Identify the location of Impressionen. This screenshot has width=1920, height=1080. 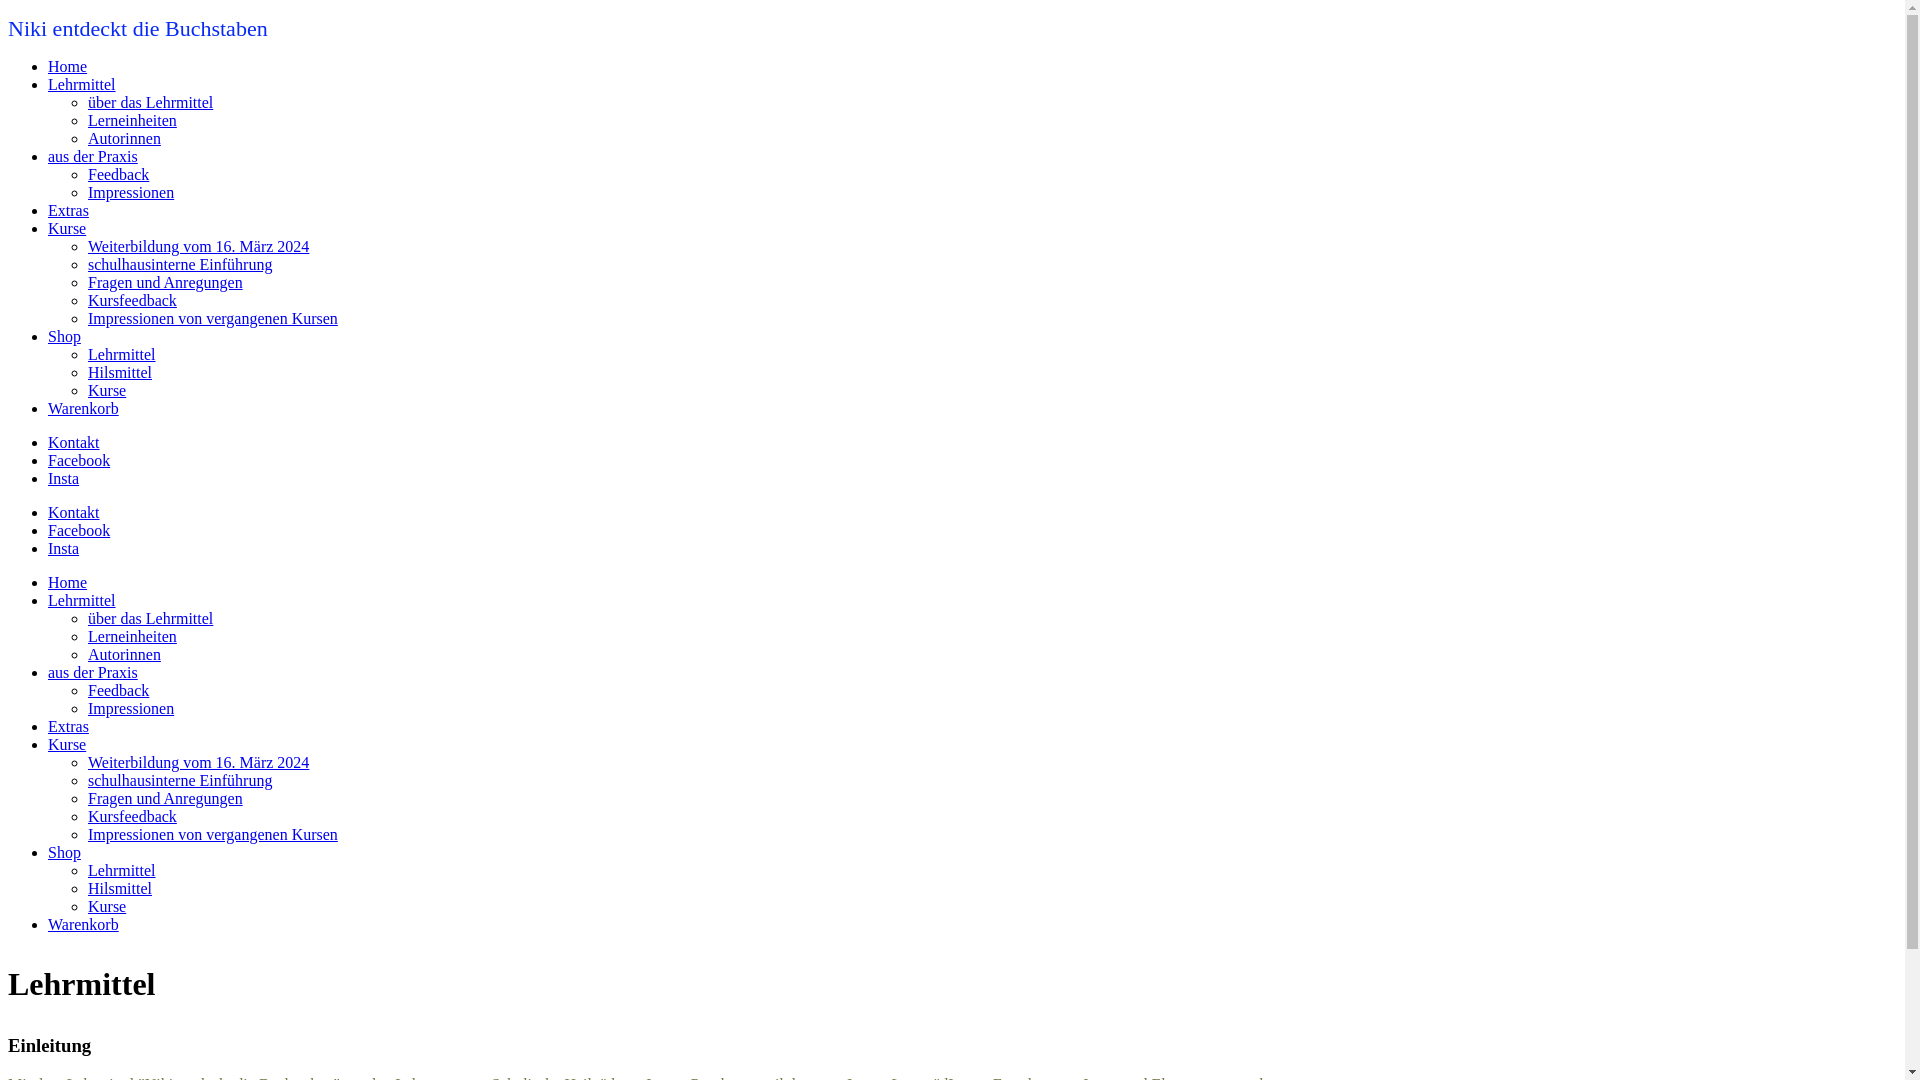
(131, 192).